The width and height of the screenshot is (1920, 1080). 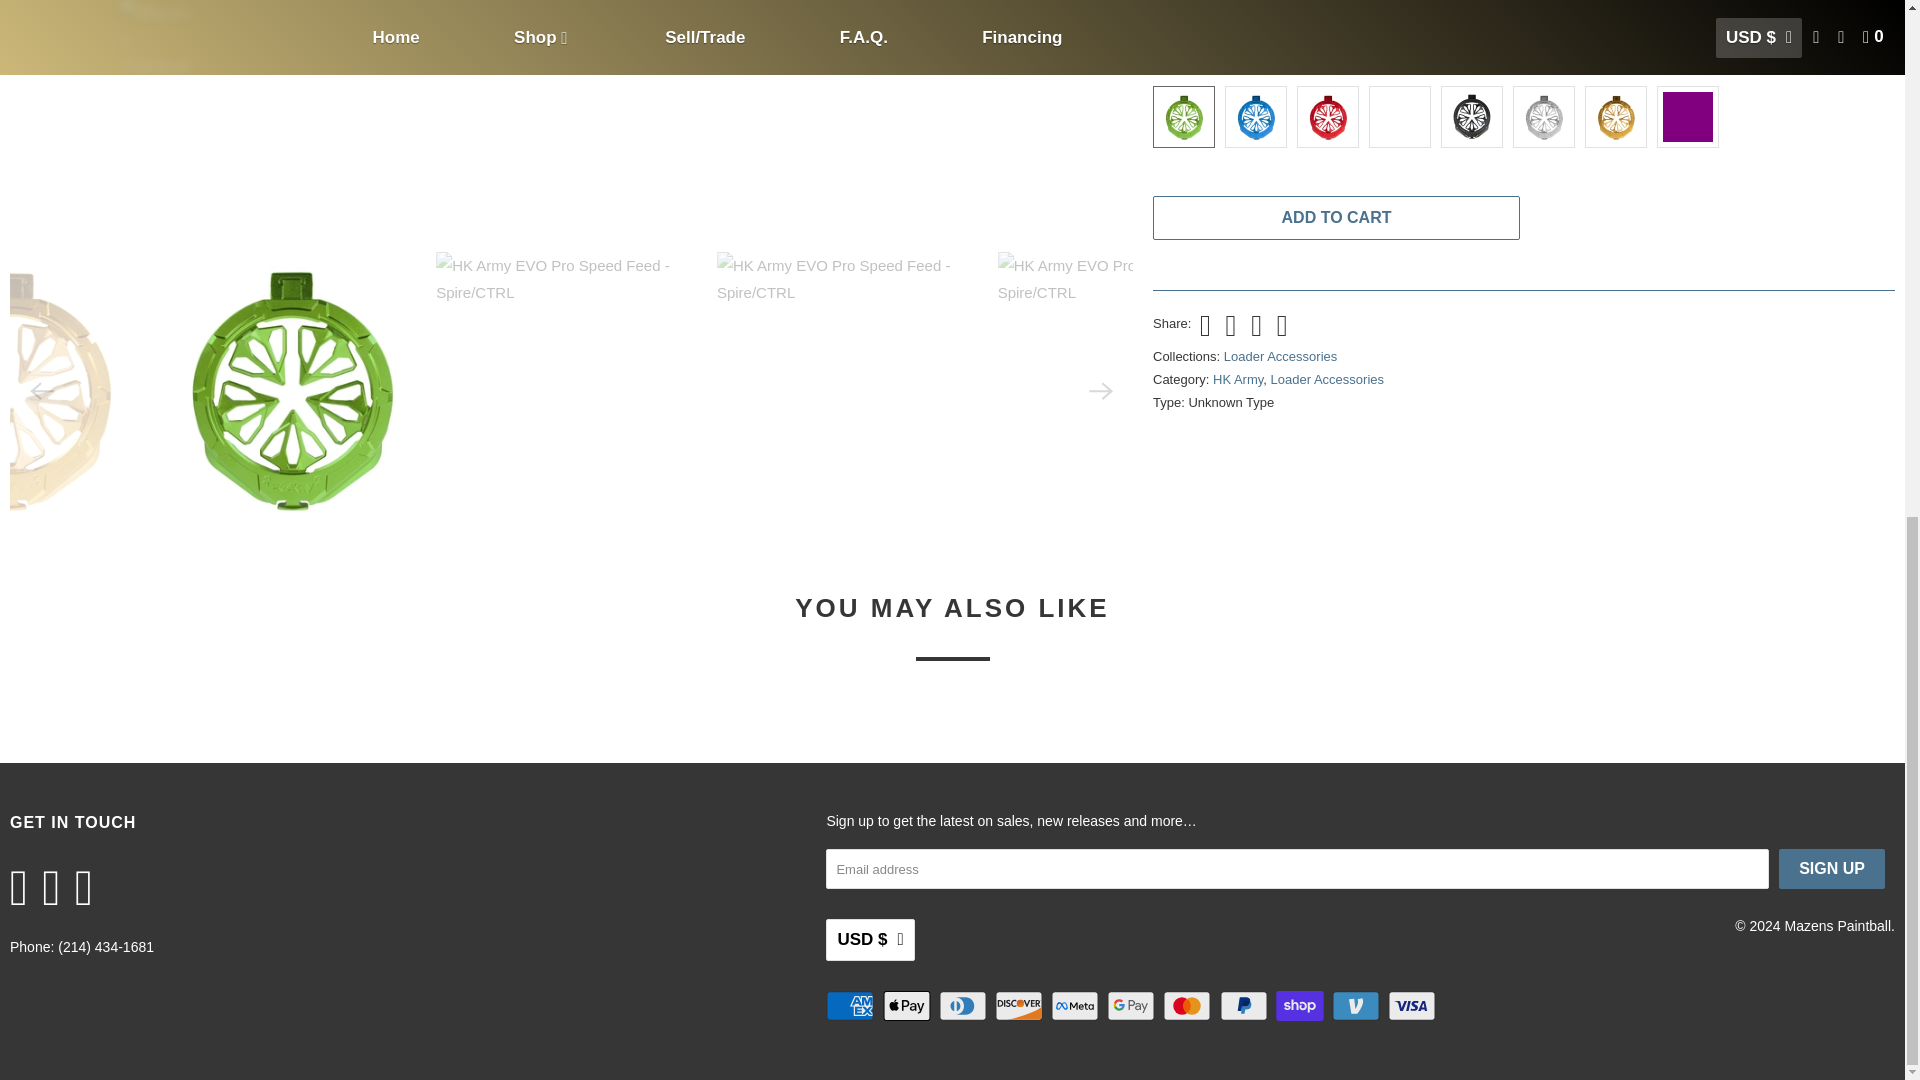 I want to click on Sign Up, so click(x=1832, y=868).